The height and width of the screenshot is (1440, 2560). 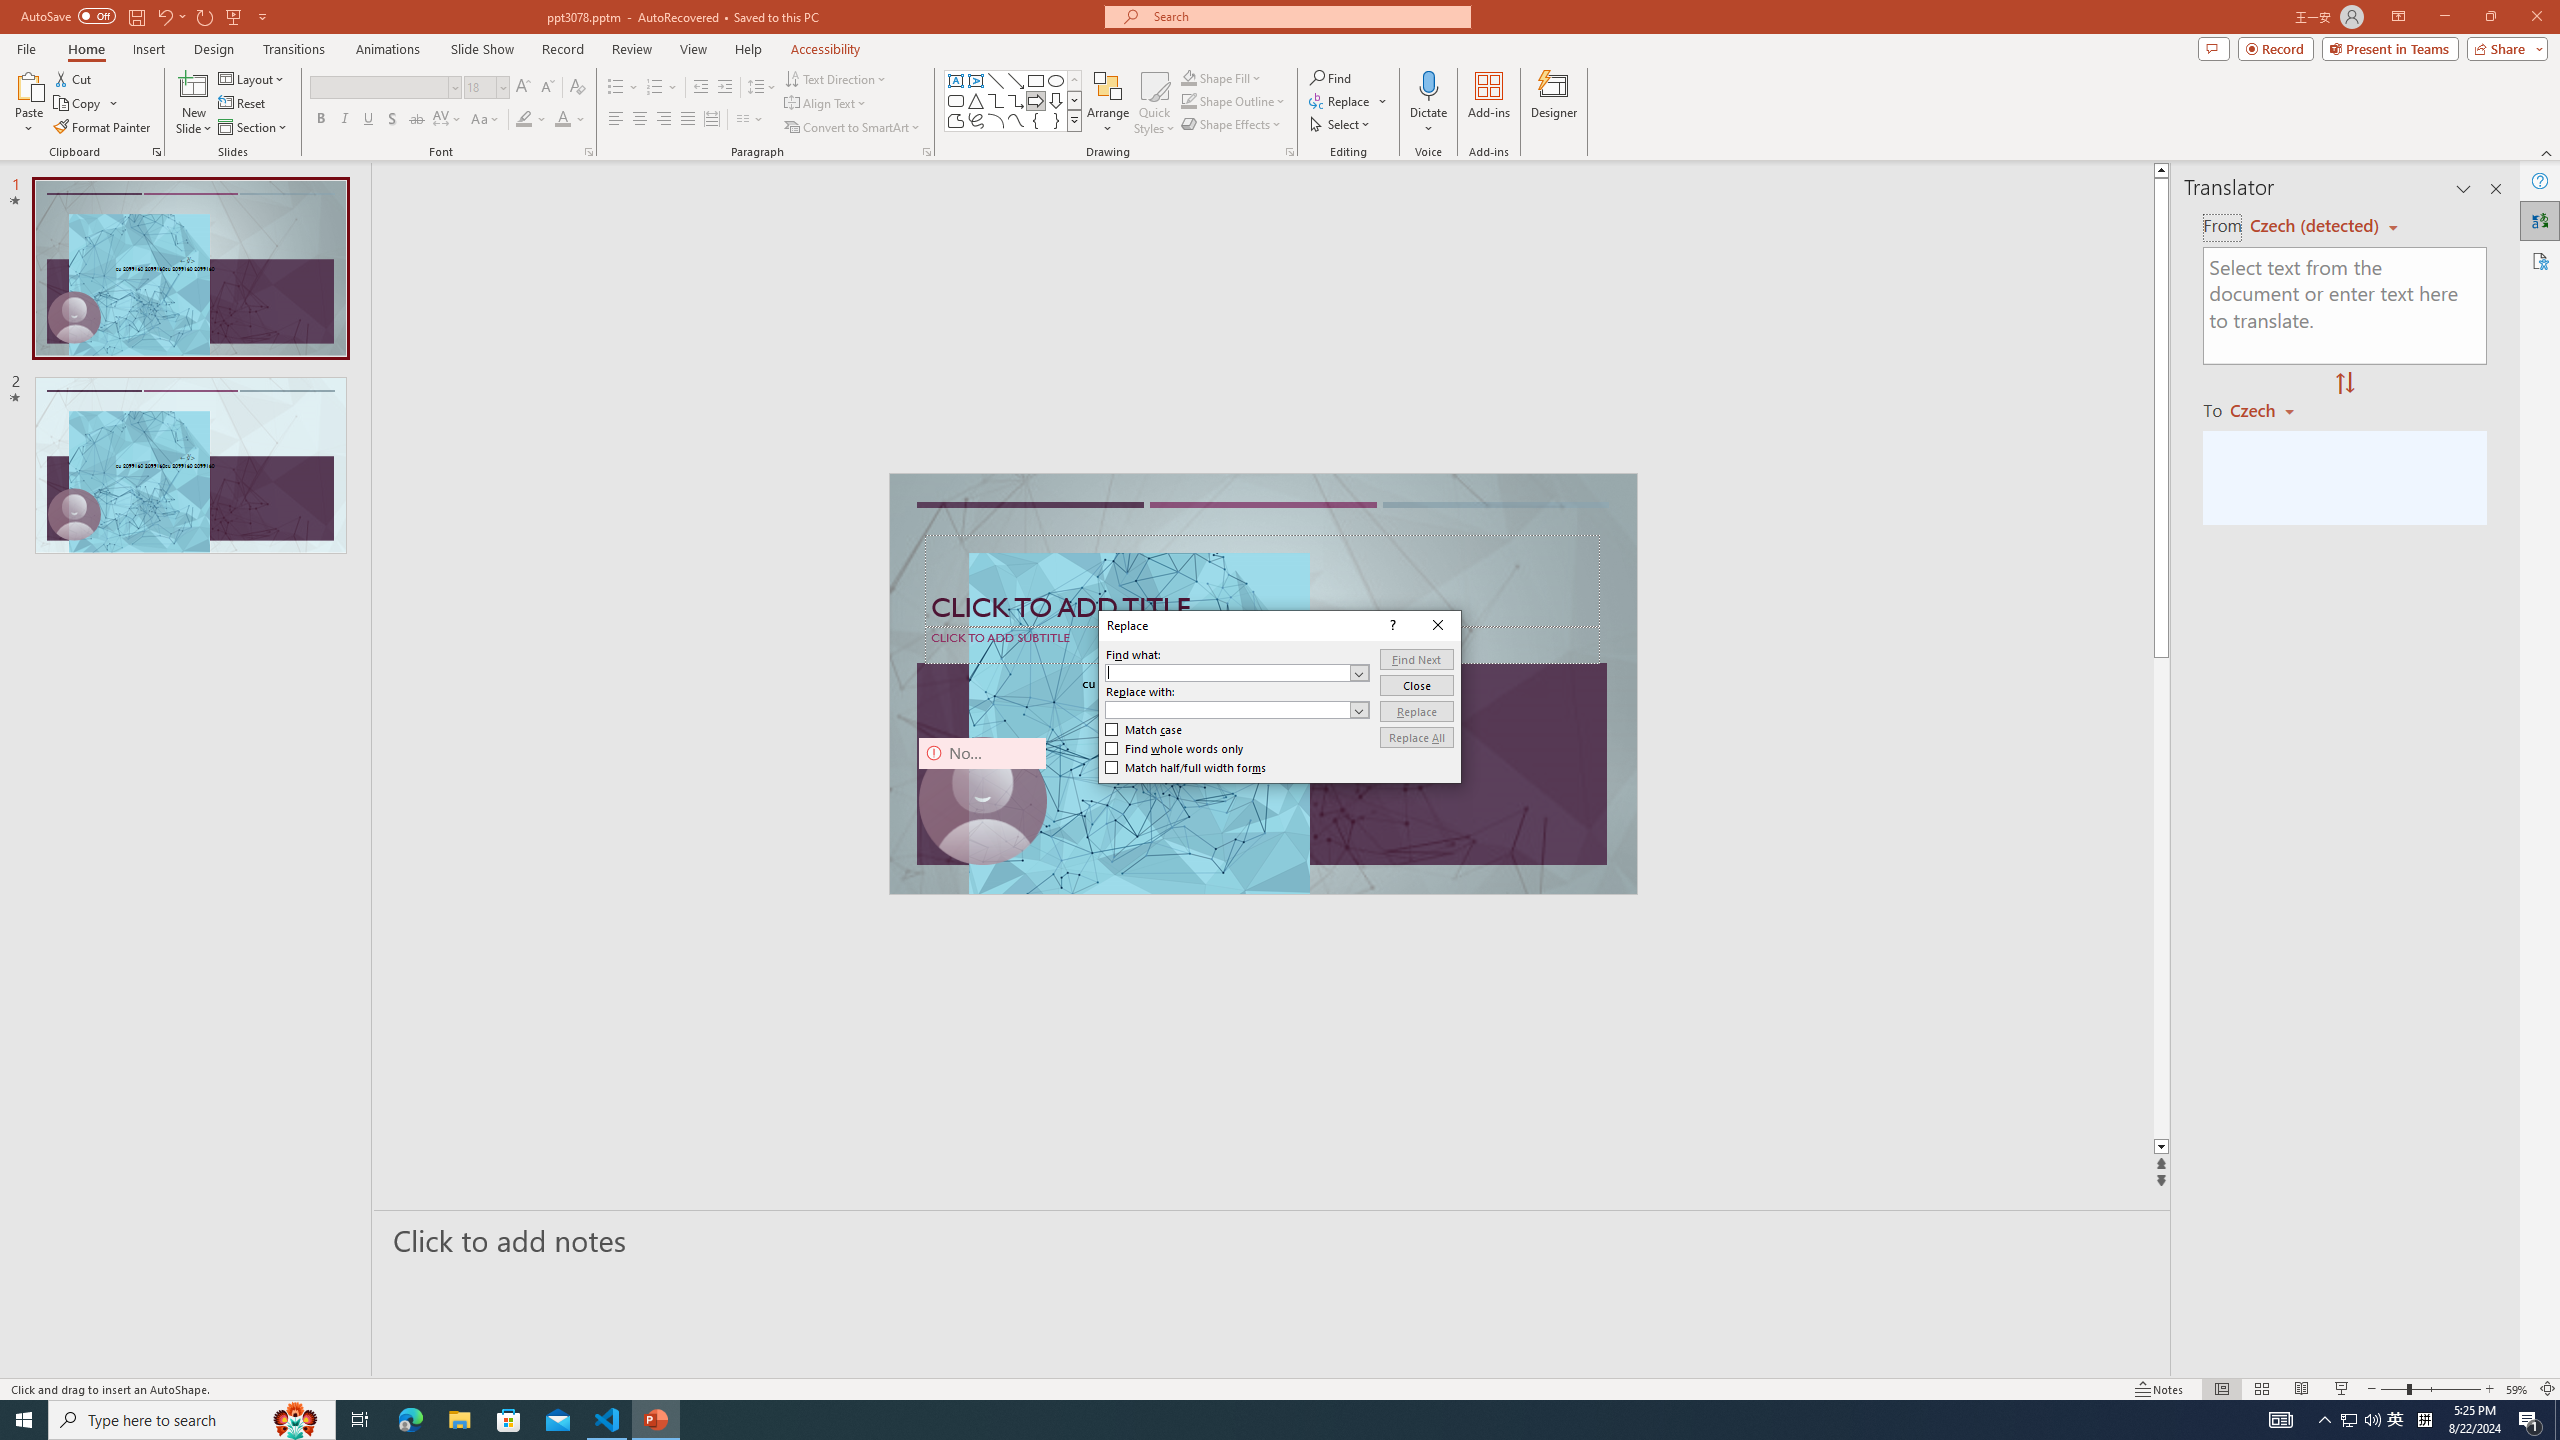 What do you see at coordinates (1036, 120) in the screenshot?
I see `Left Brace` at bounding box center [1036, 120].